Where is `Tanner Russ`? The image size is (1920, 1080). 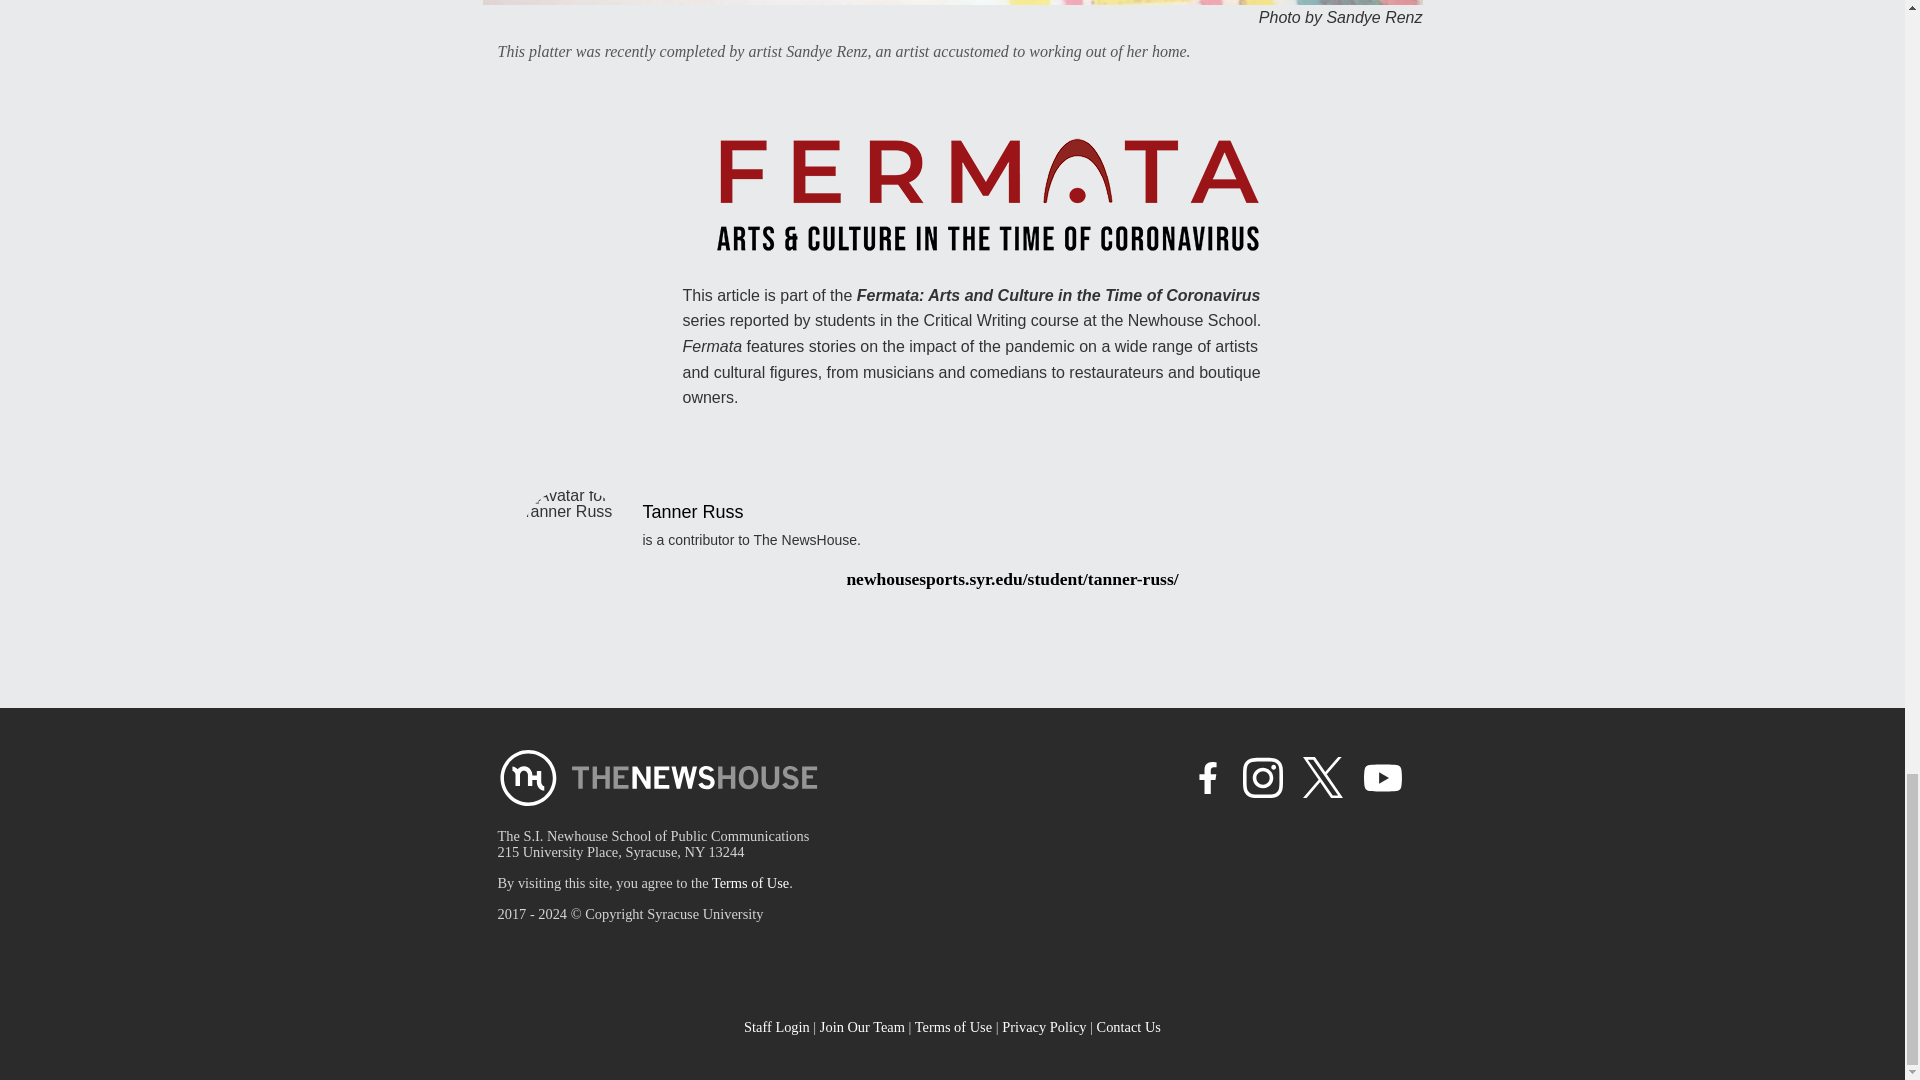 Tanner Russ is located at coordinates (692, 512).